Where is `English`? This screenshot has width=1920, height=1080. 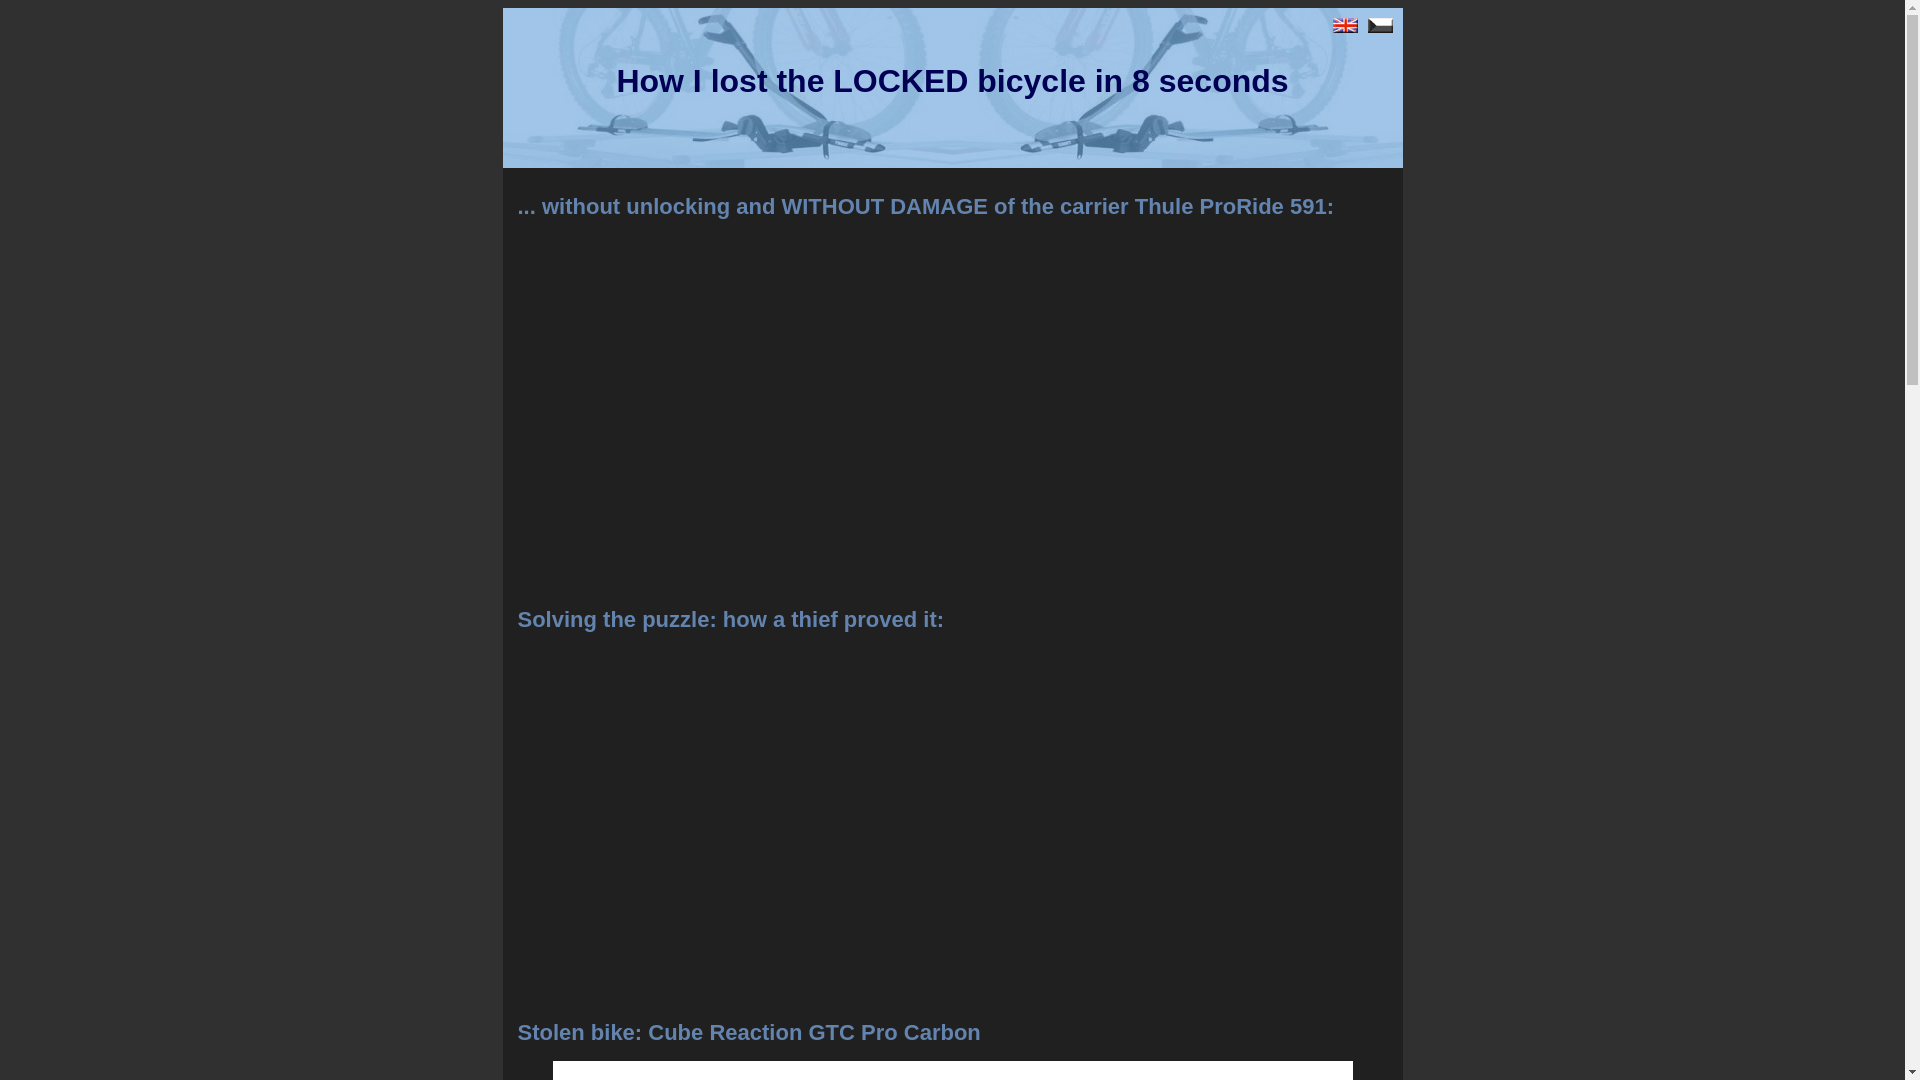 English is located at coordinates (1344, 26).